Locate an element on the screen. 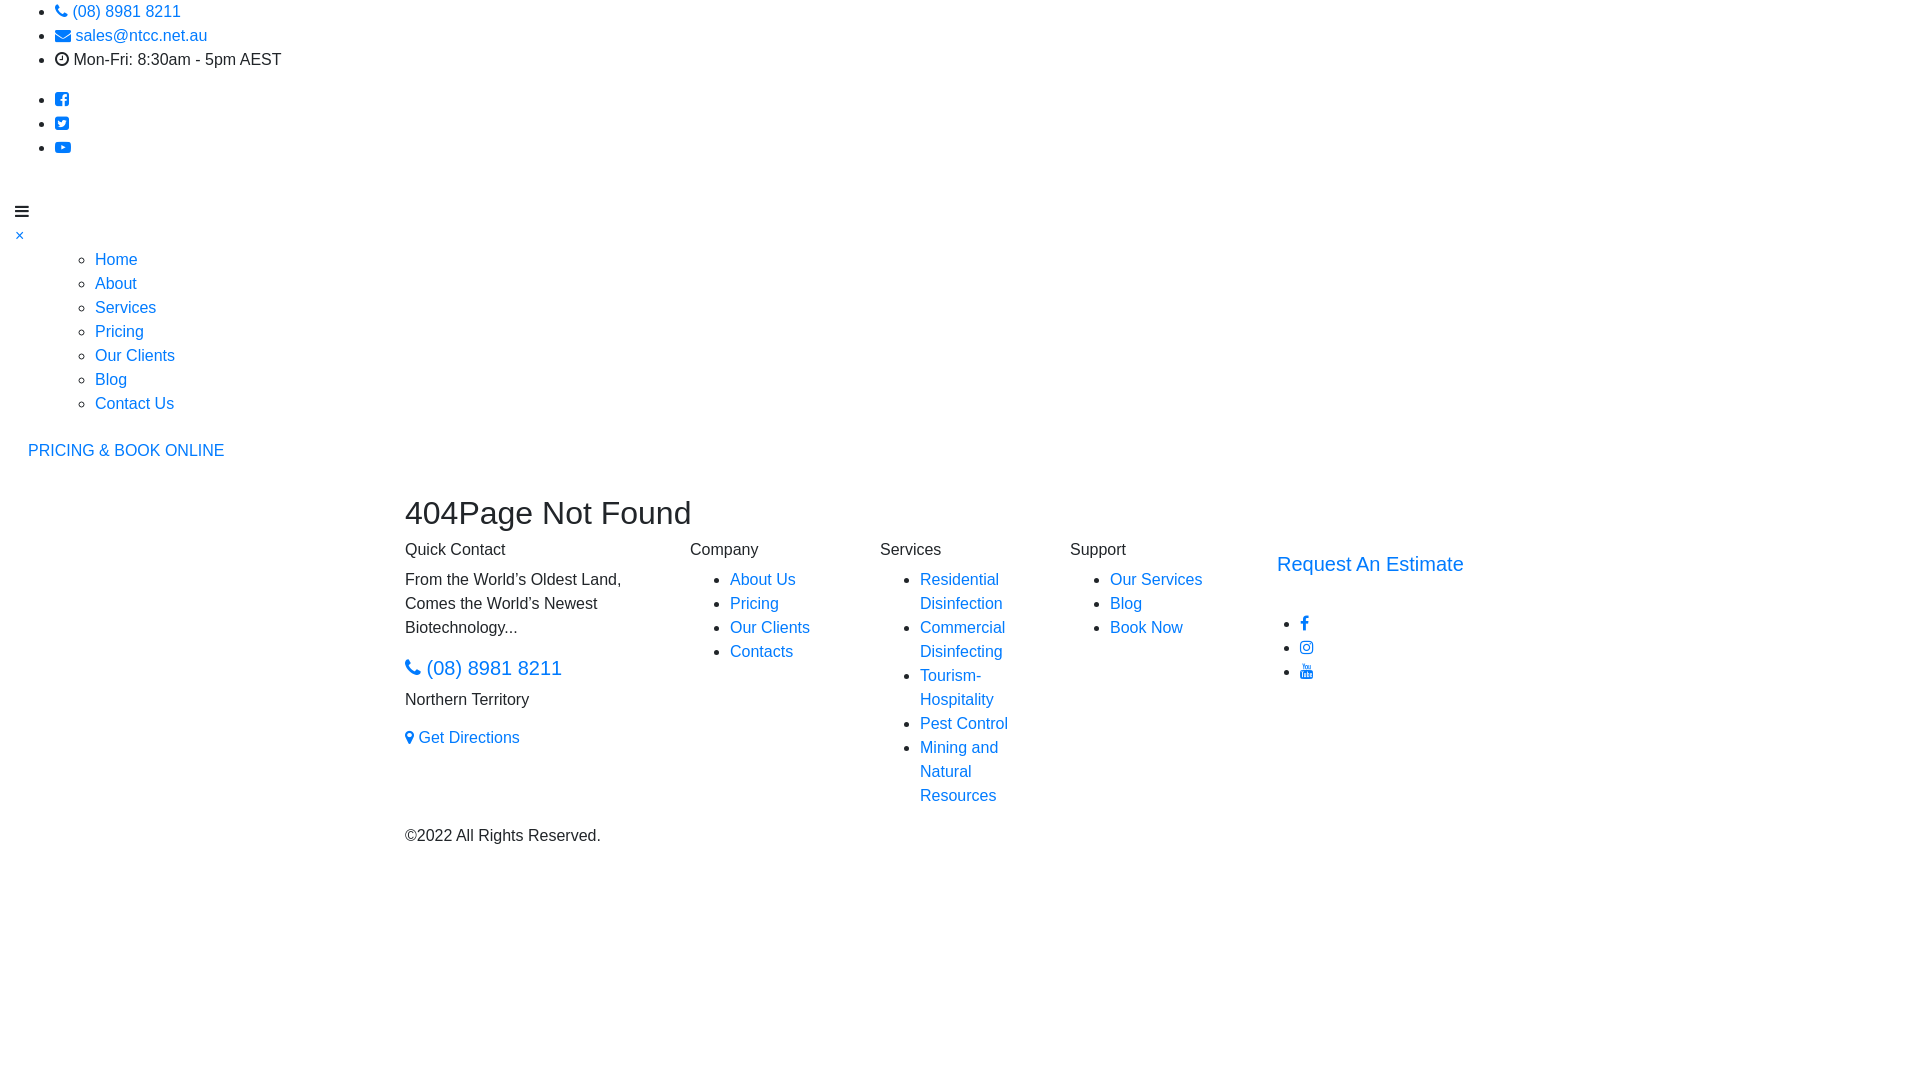  Blog is located at coordinates (111, 380).